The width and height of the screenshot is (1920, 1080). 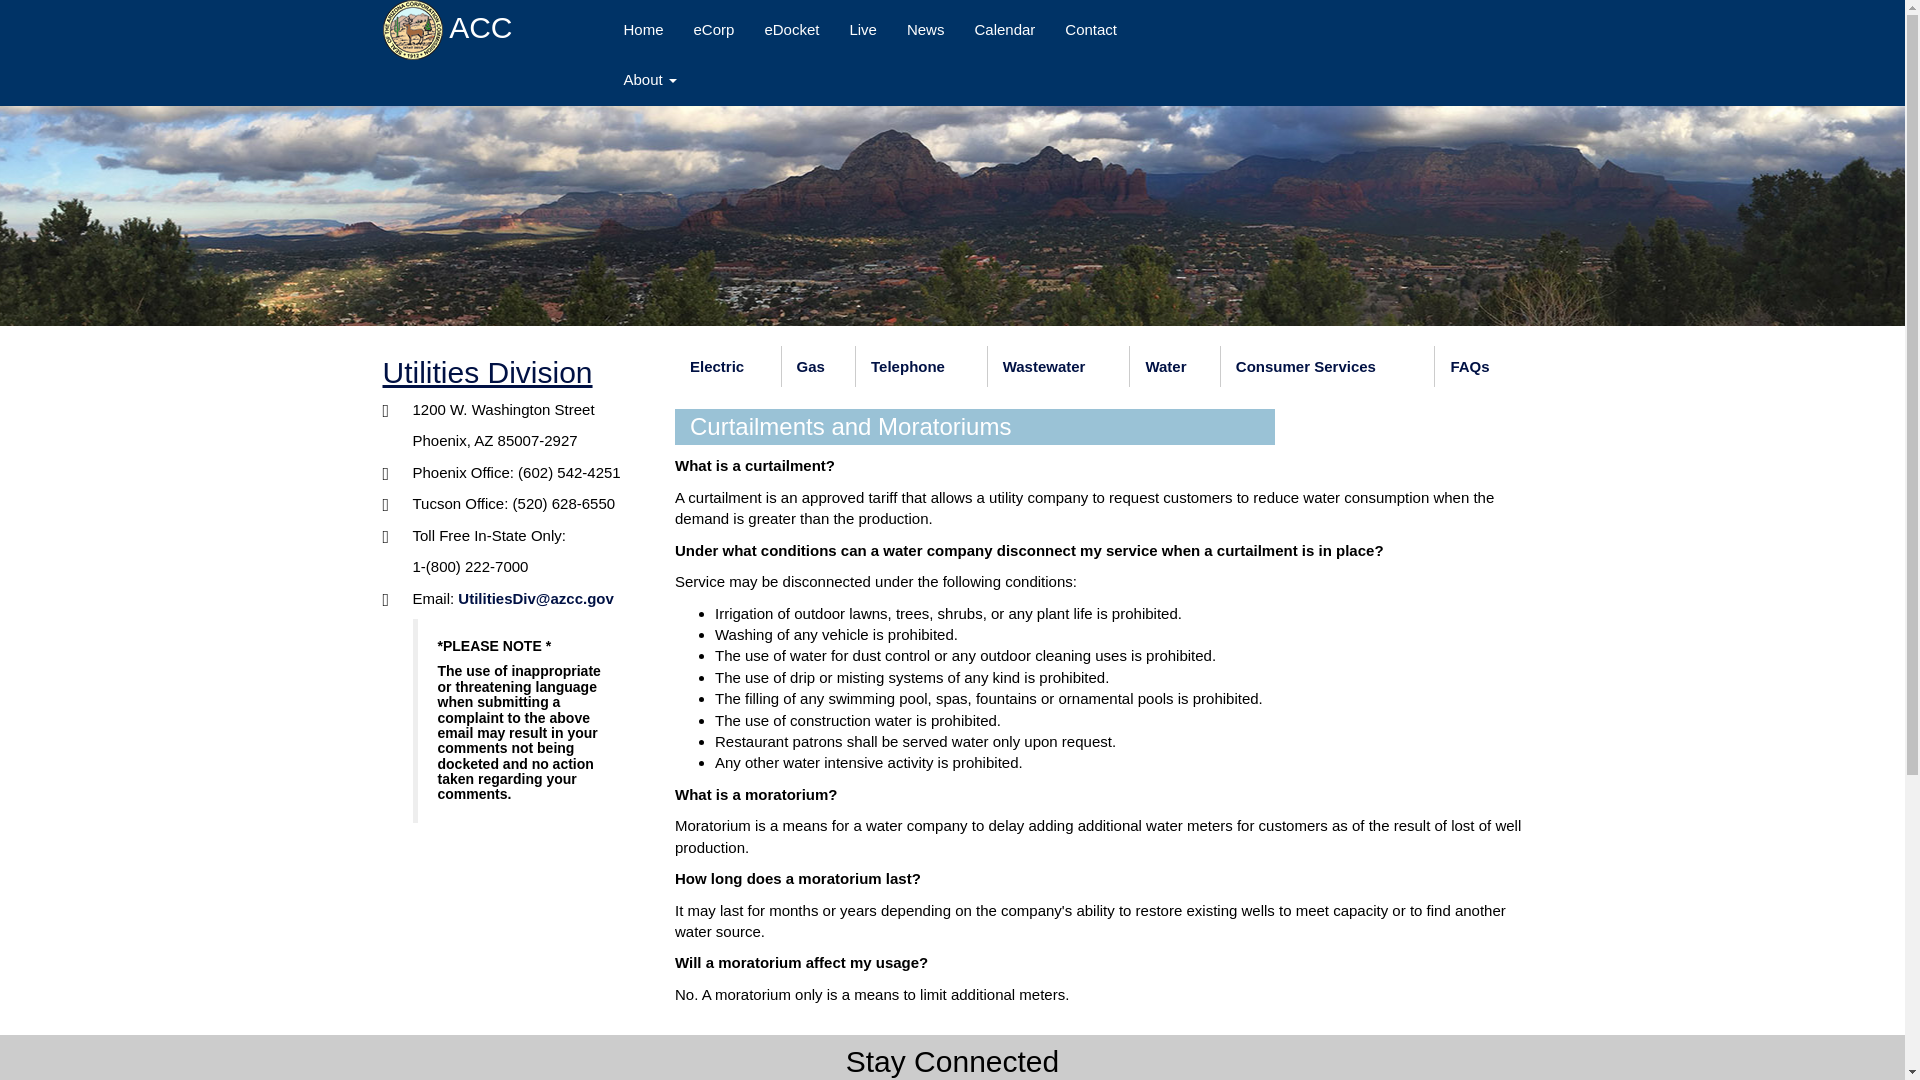 I want to click on Wastewater, so click(x=1059, y=366).